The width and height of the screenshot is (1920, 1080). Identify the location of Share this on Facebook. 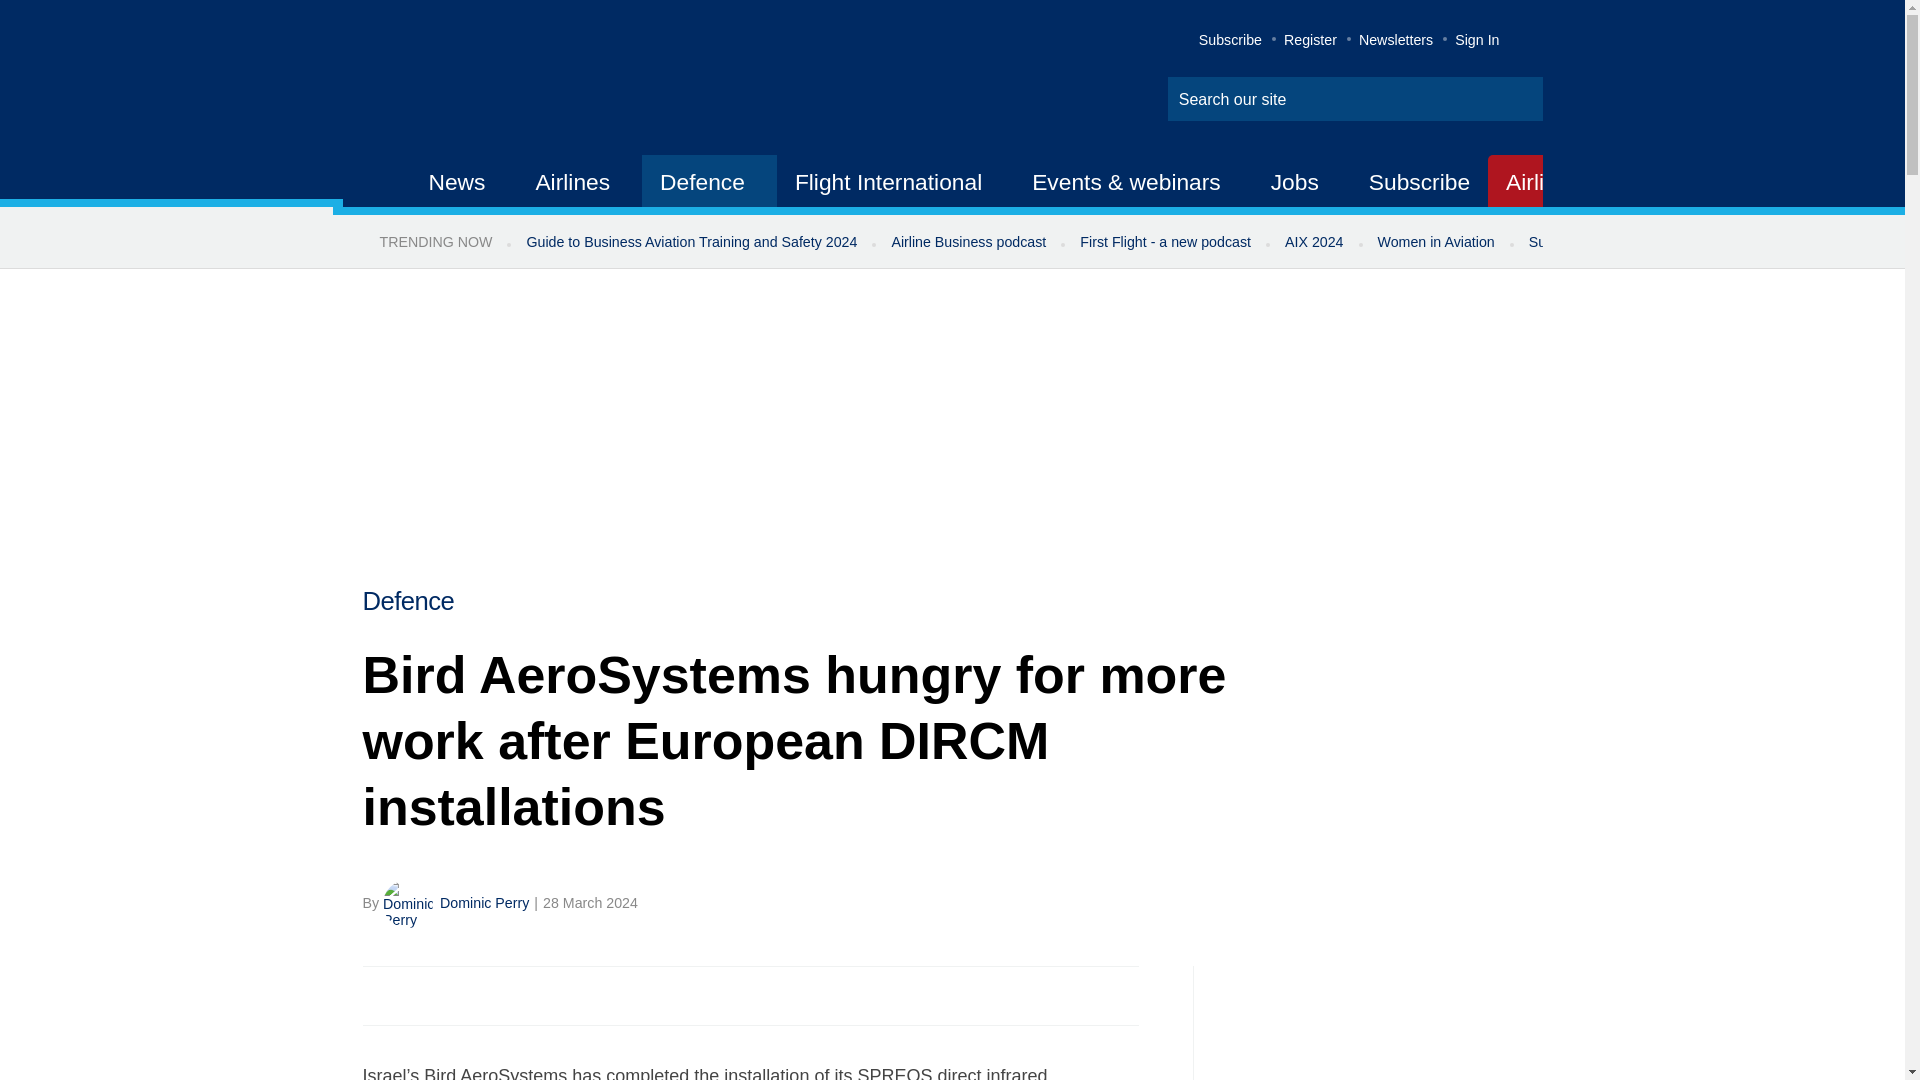
(380, 995).